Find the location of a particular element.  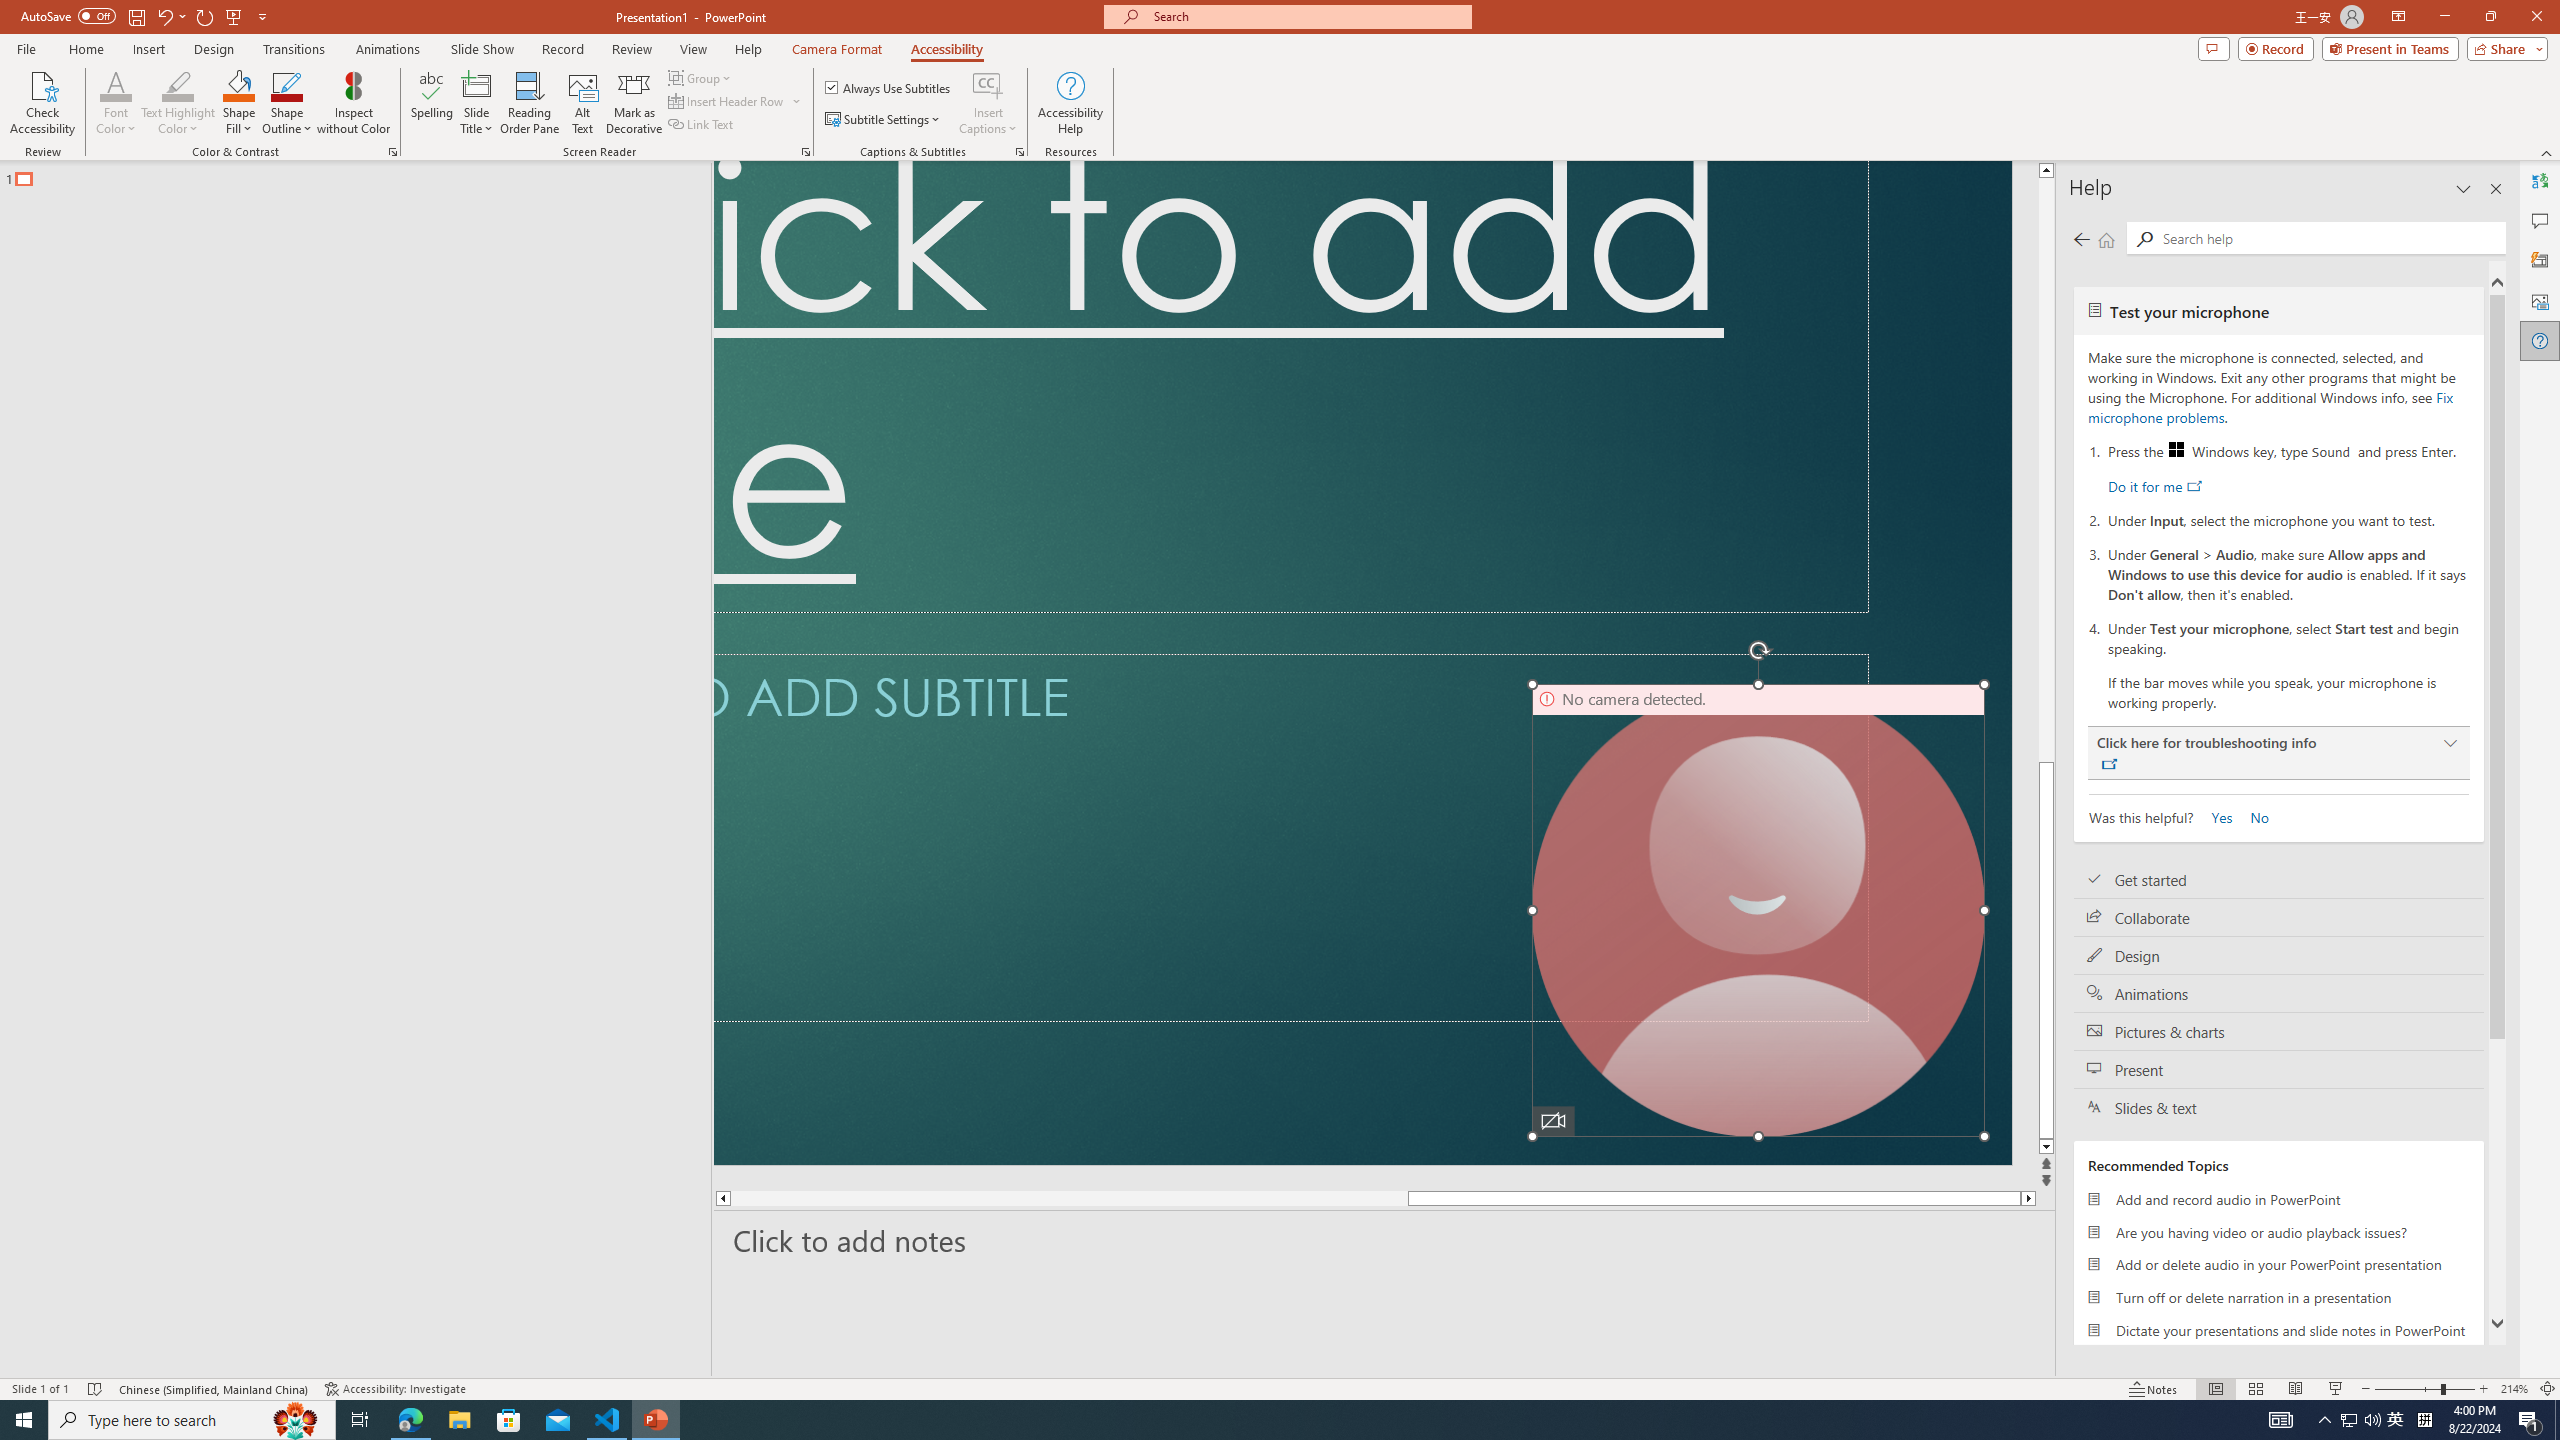

Slides & text is located at coordinates (2278, 1108).